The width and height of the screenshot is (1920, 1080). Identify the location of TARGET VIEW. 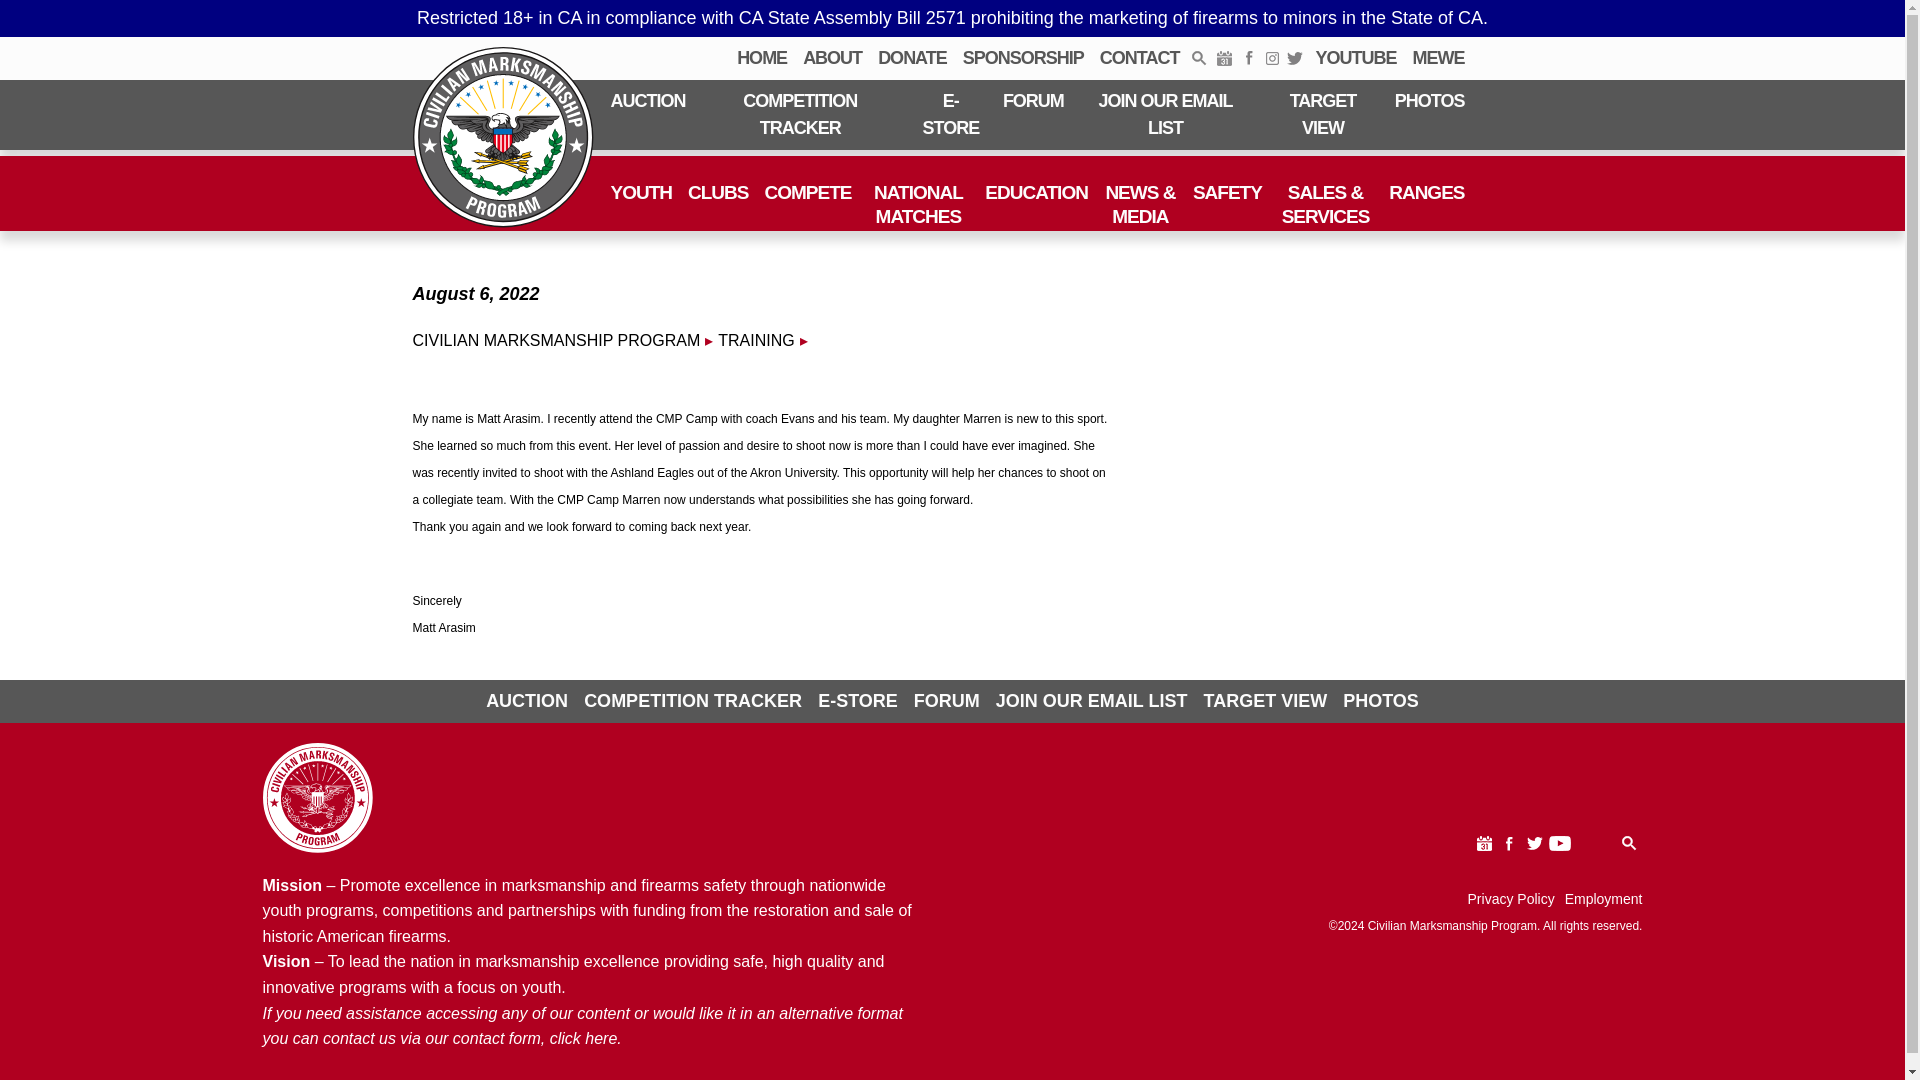
(1322, 114).